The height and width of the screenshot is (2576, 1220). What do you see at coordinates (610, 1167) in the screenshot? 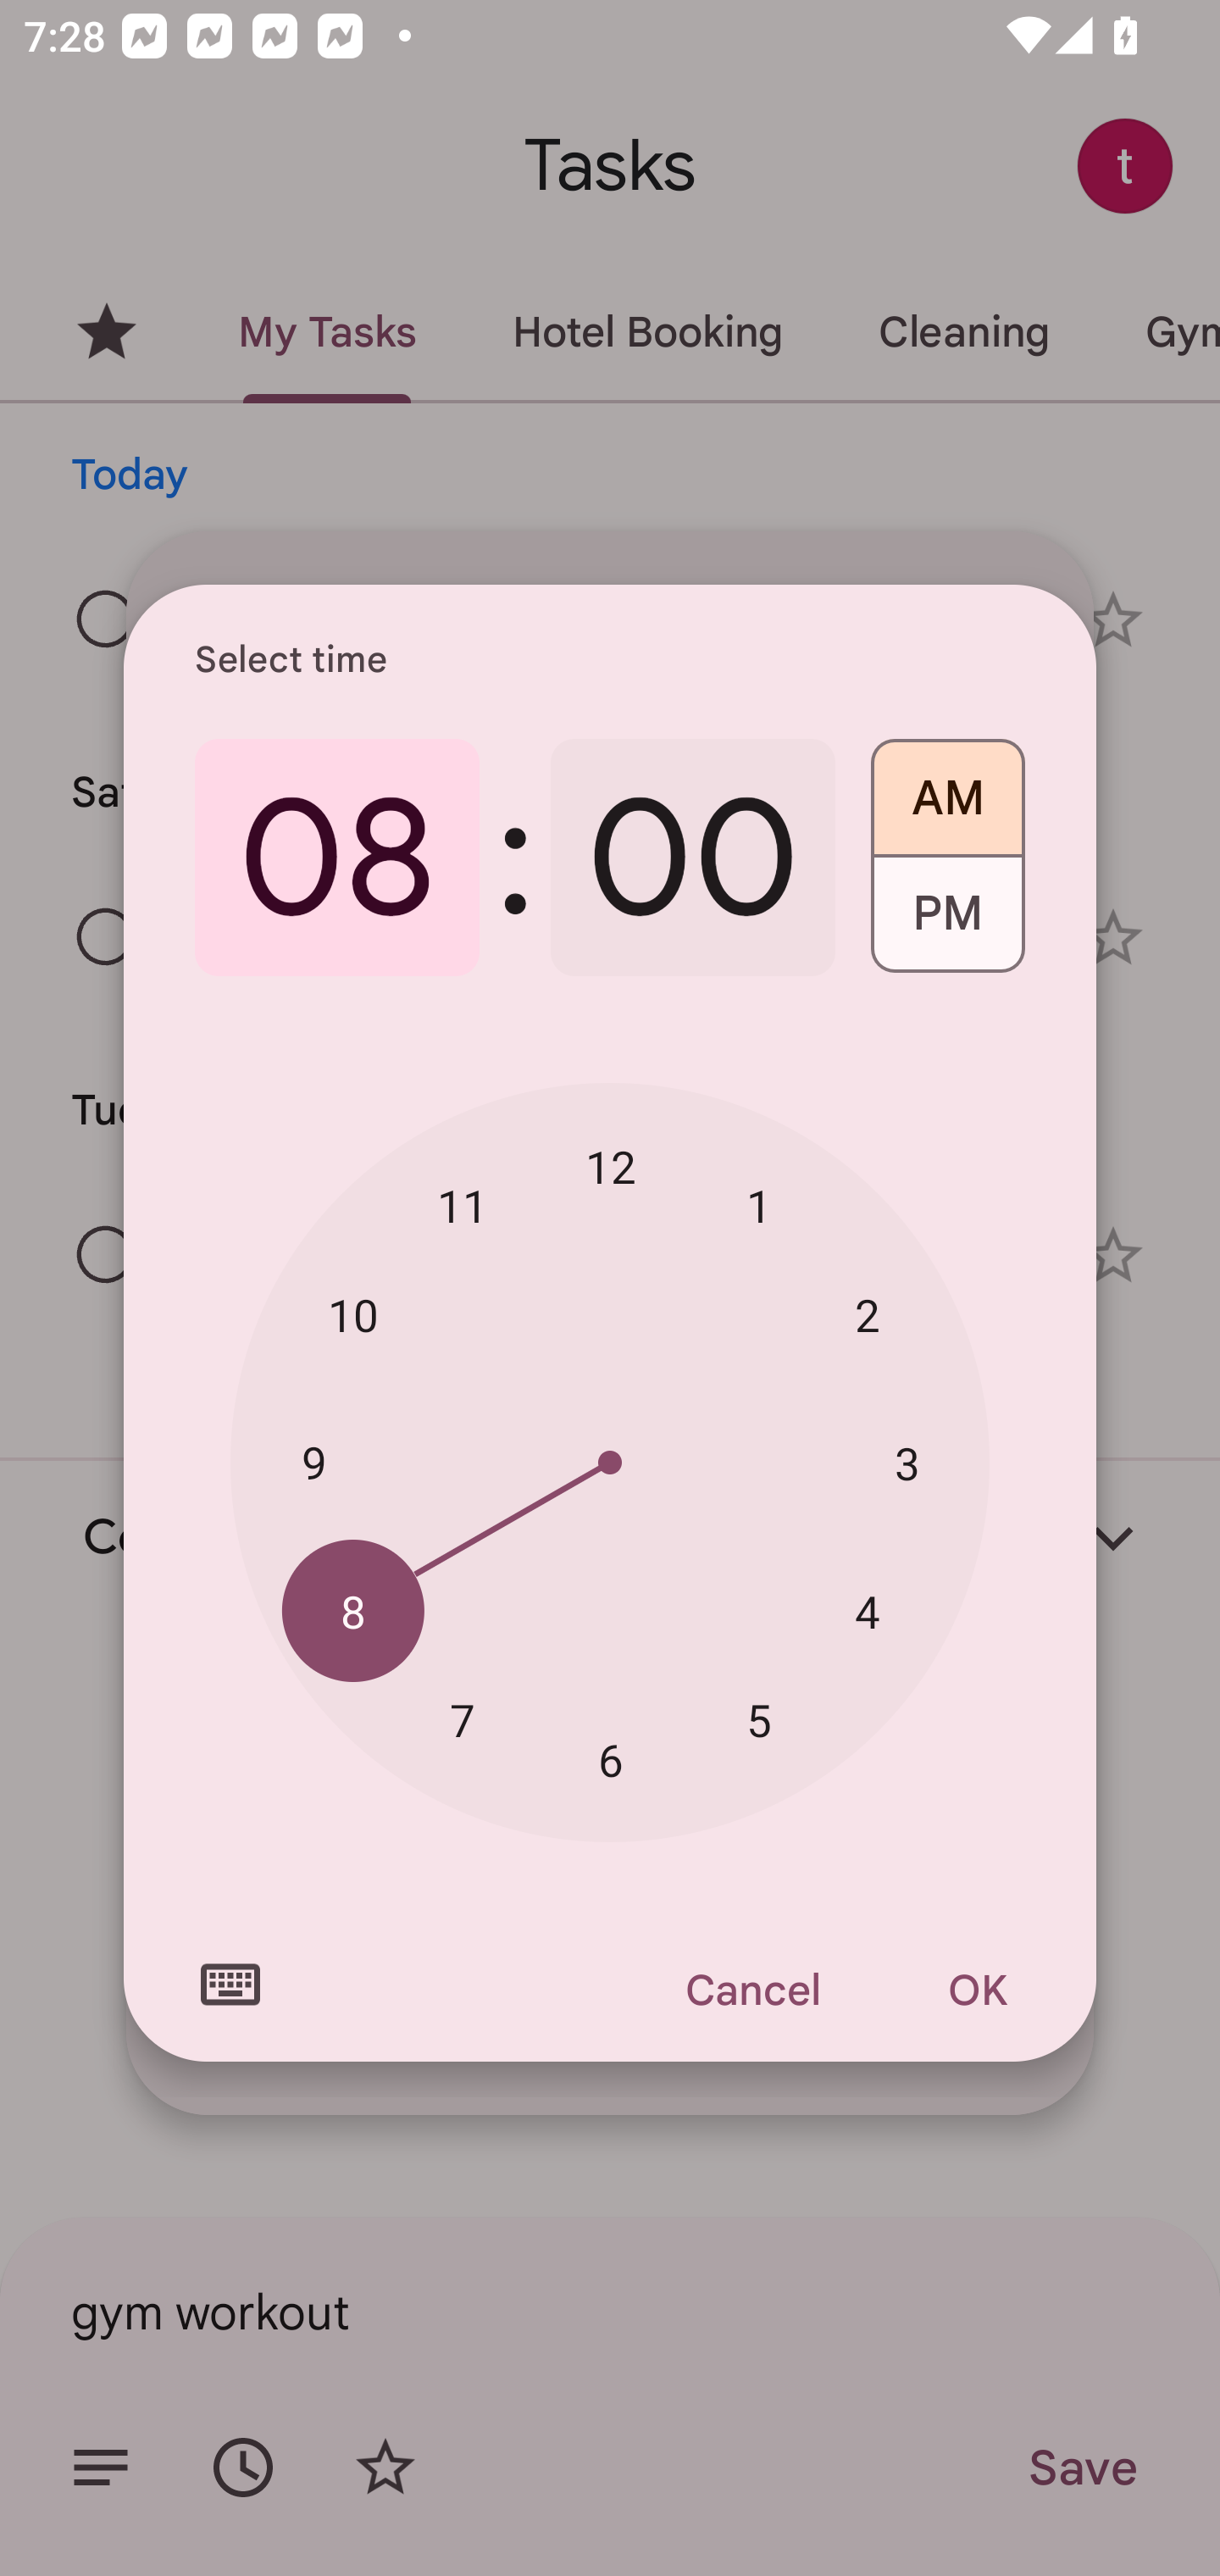
I see `12 12 o'clock` at bounding box center [610, 1167].